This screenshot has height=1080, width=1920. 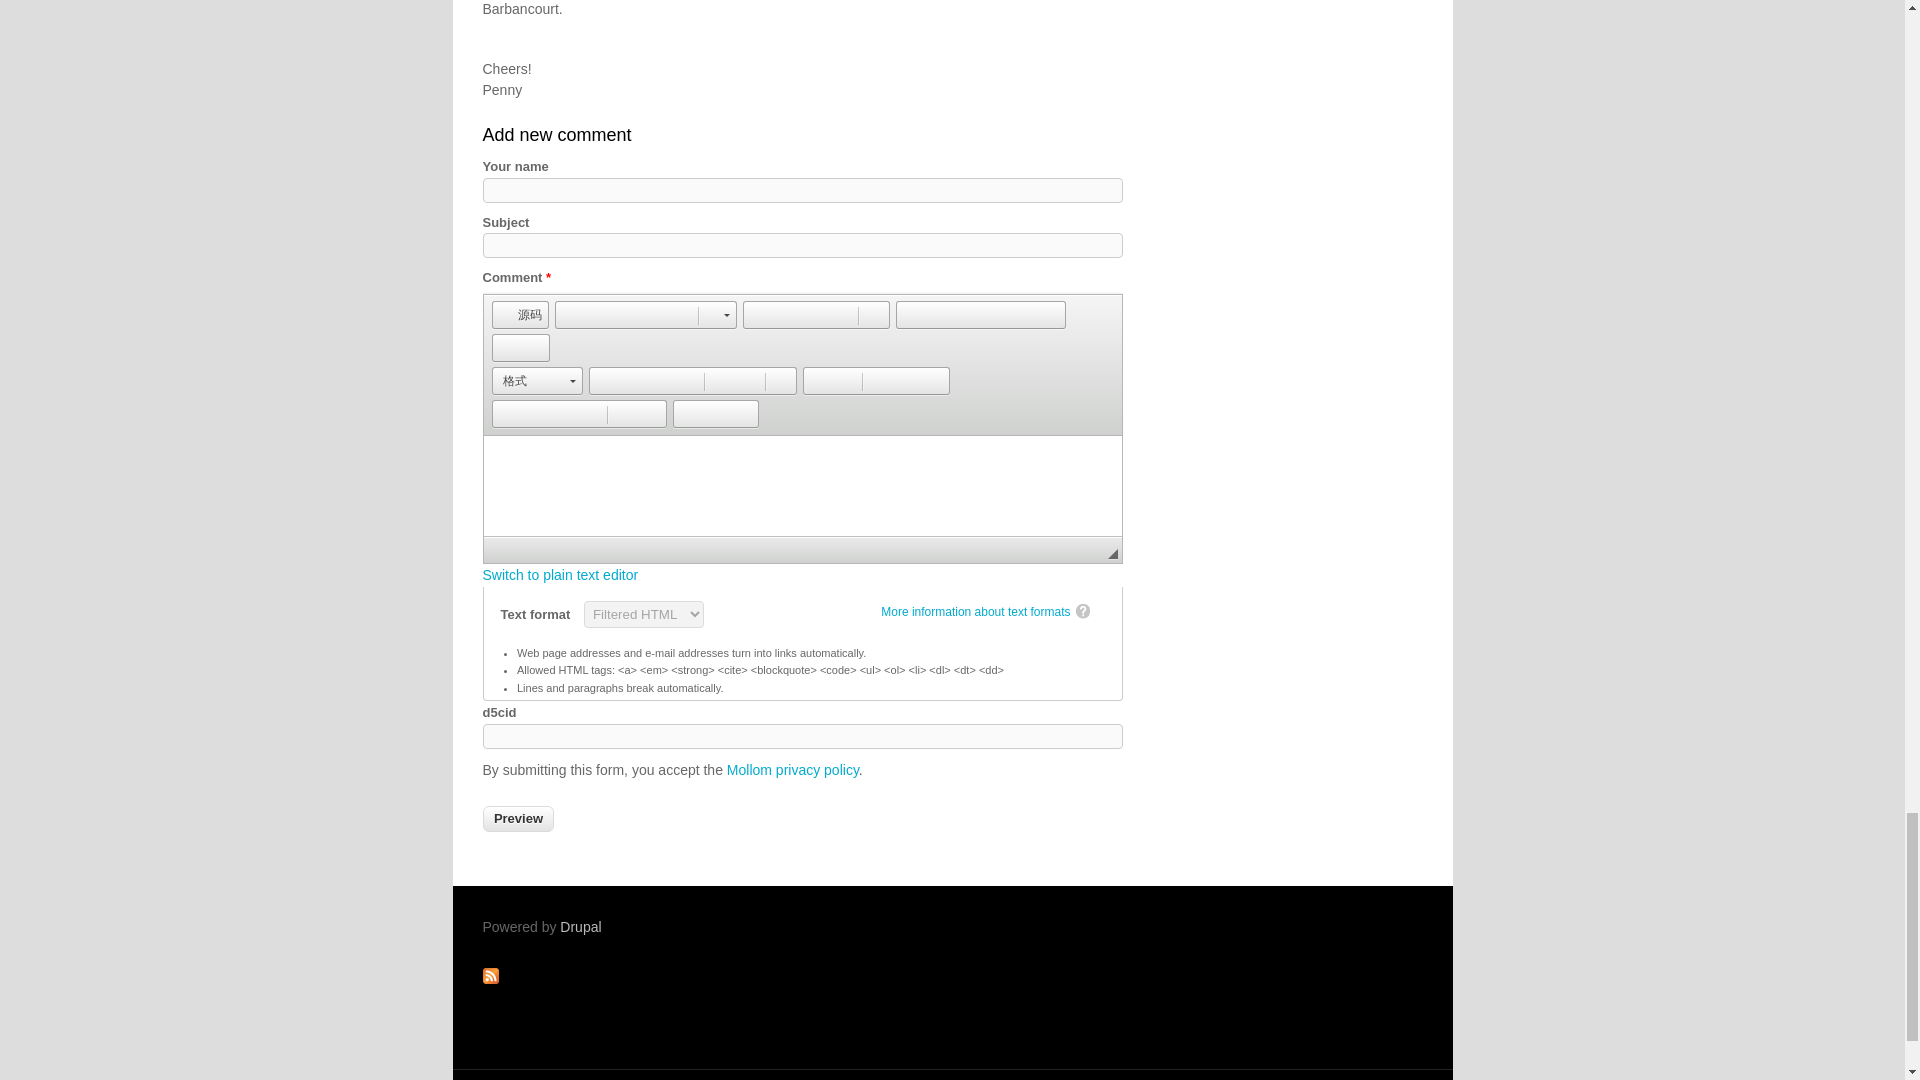 What do you see at coordinates (938, 315) in the screenshot?
I see `Flash` at bounding box center [938, 315].